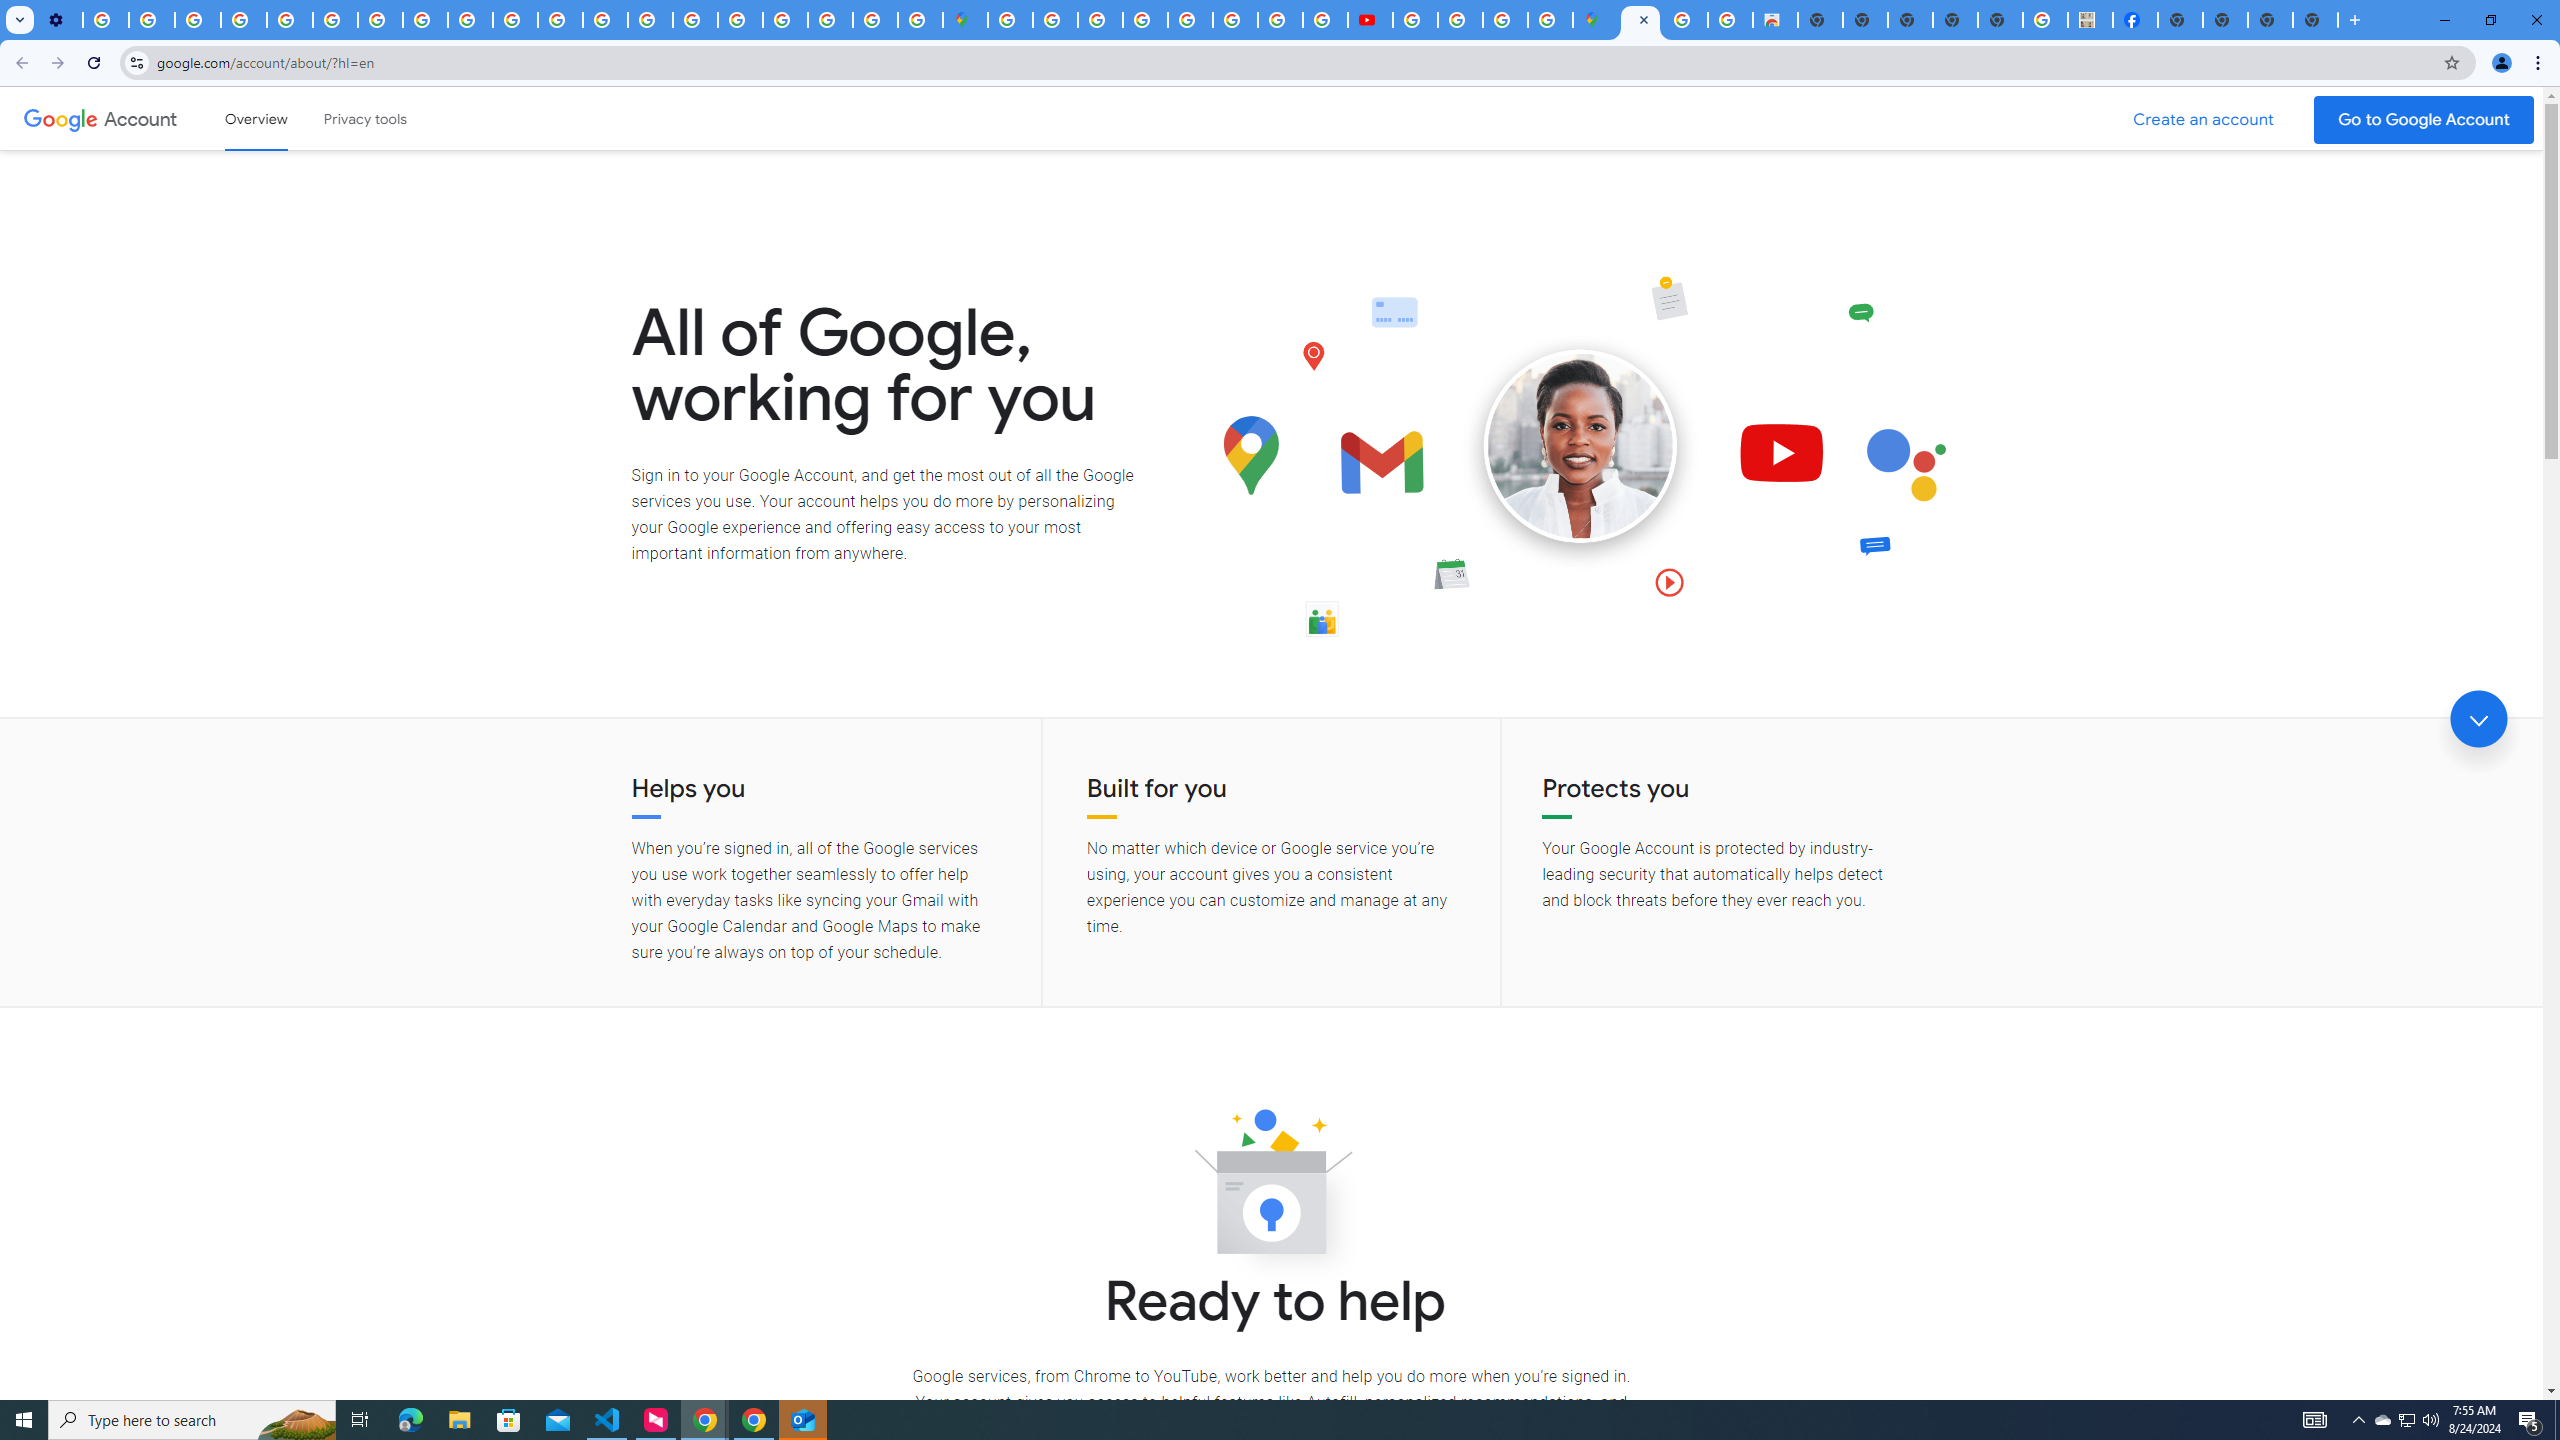  What do you see at coordinates (335, 20) in the screenshot?
I see `YouTube` at bounding box center [335, 20].